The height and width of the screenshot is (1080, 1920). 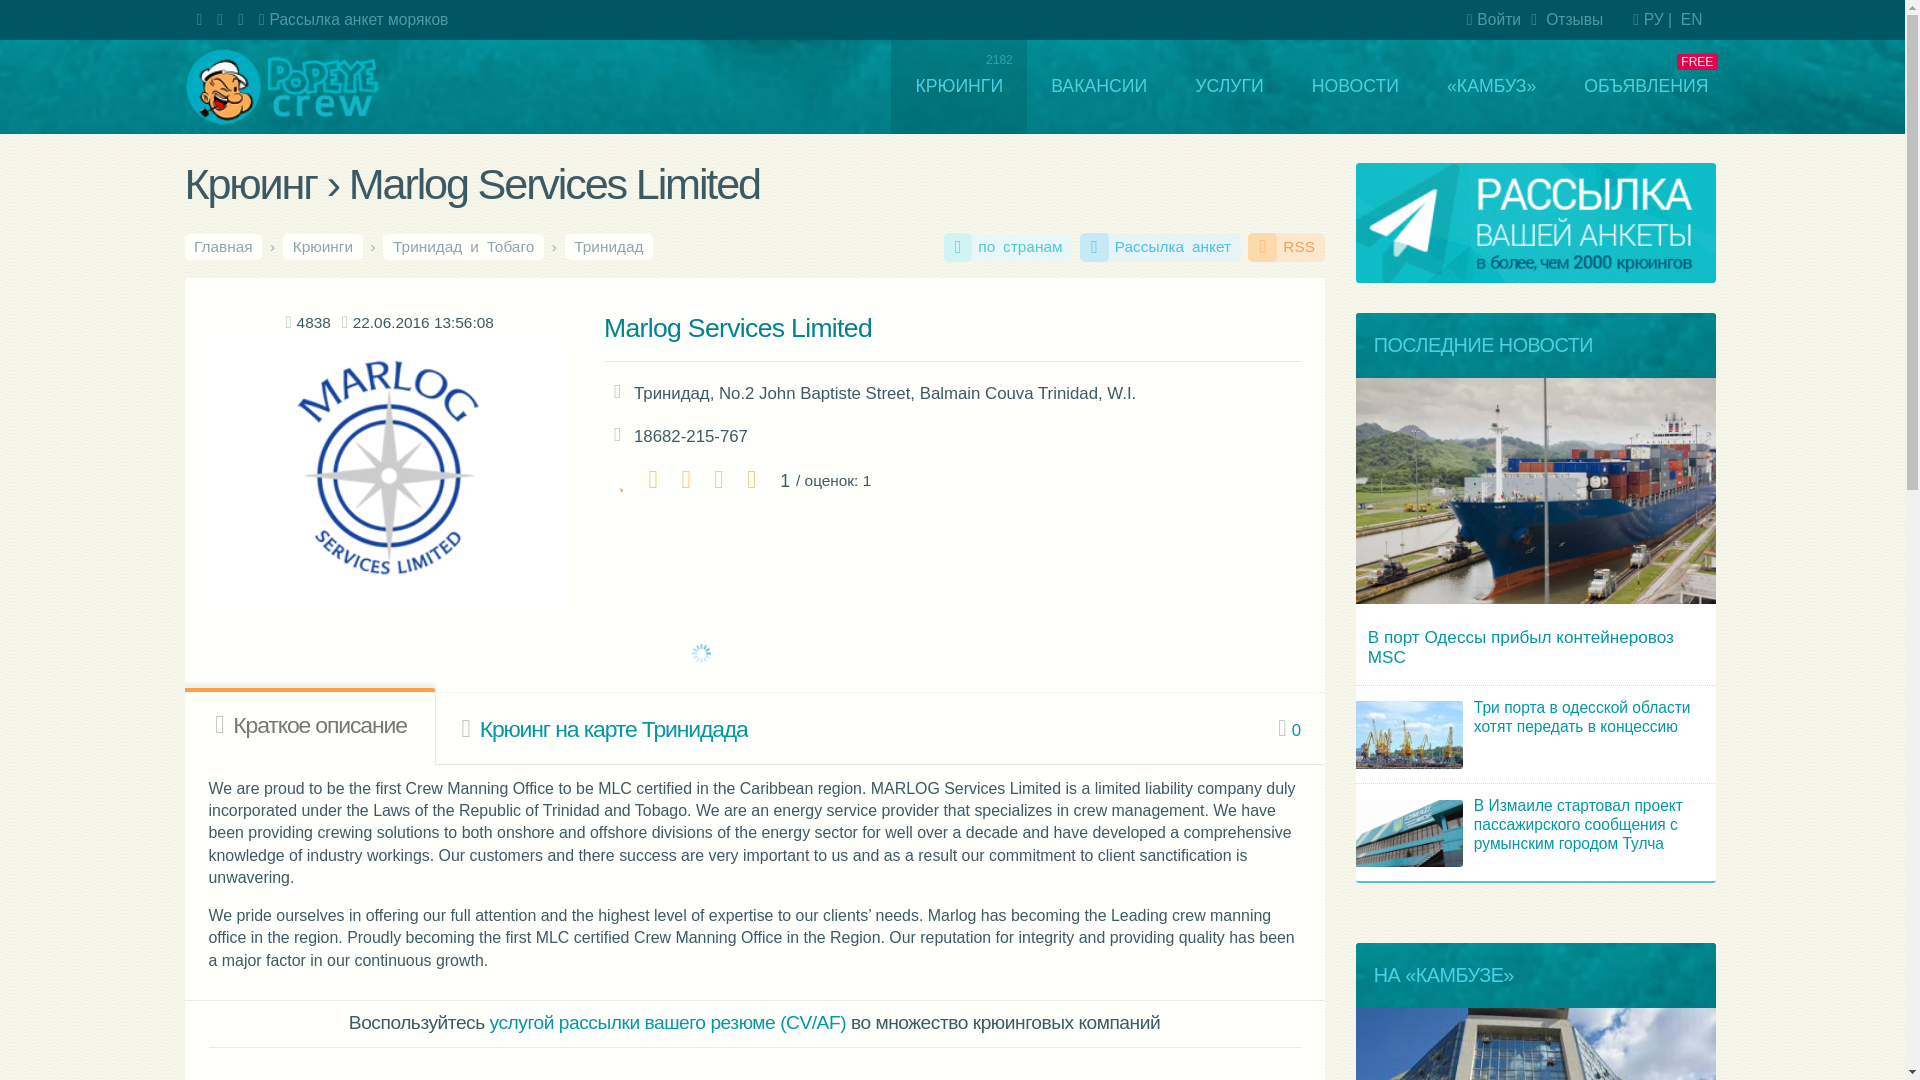 I want to click on Crewing company profile, so click(x=258, y=606).